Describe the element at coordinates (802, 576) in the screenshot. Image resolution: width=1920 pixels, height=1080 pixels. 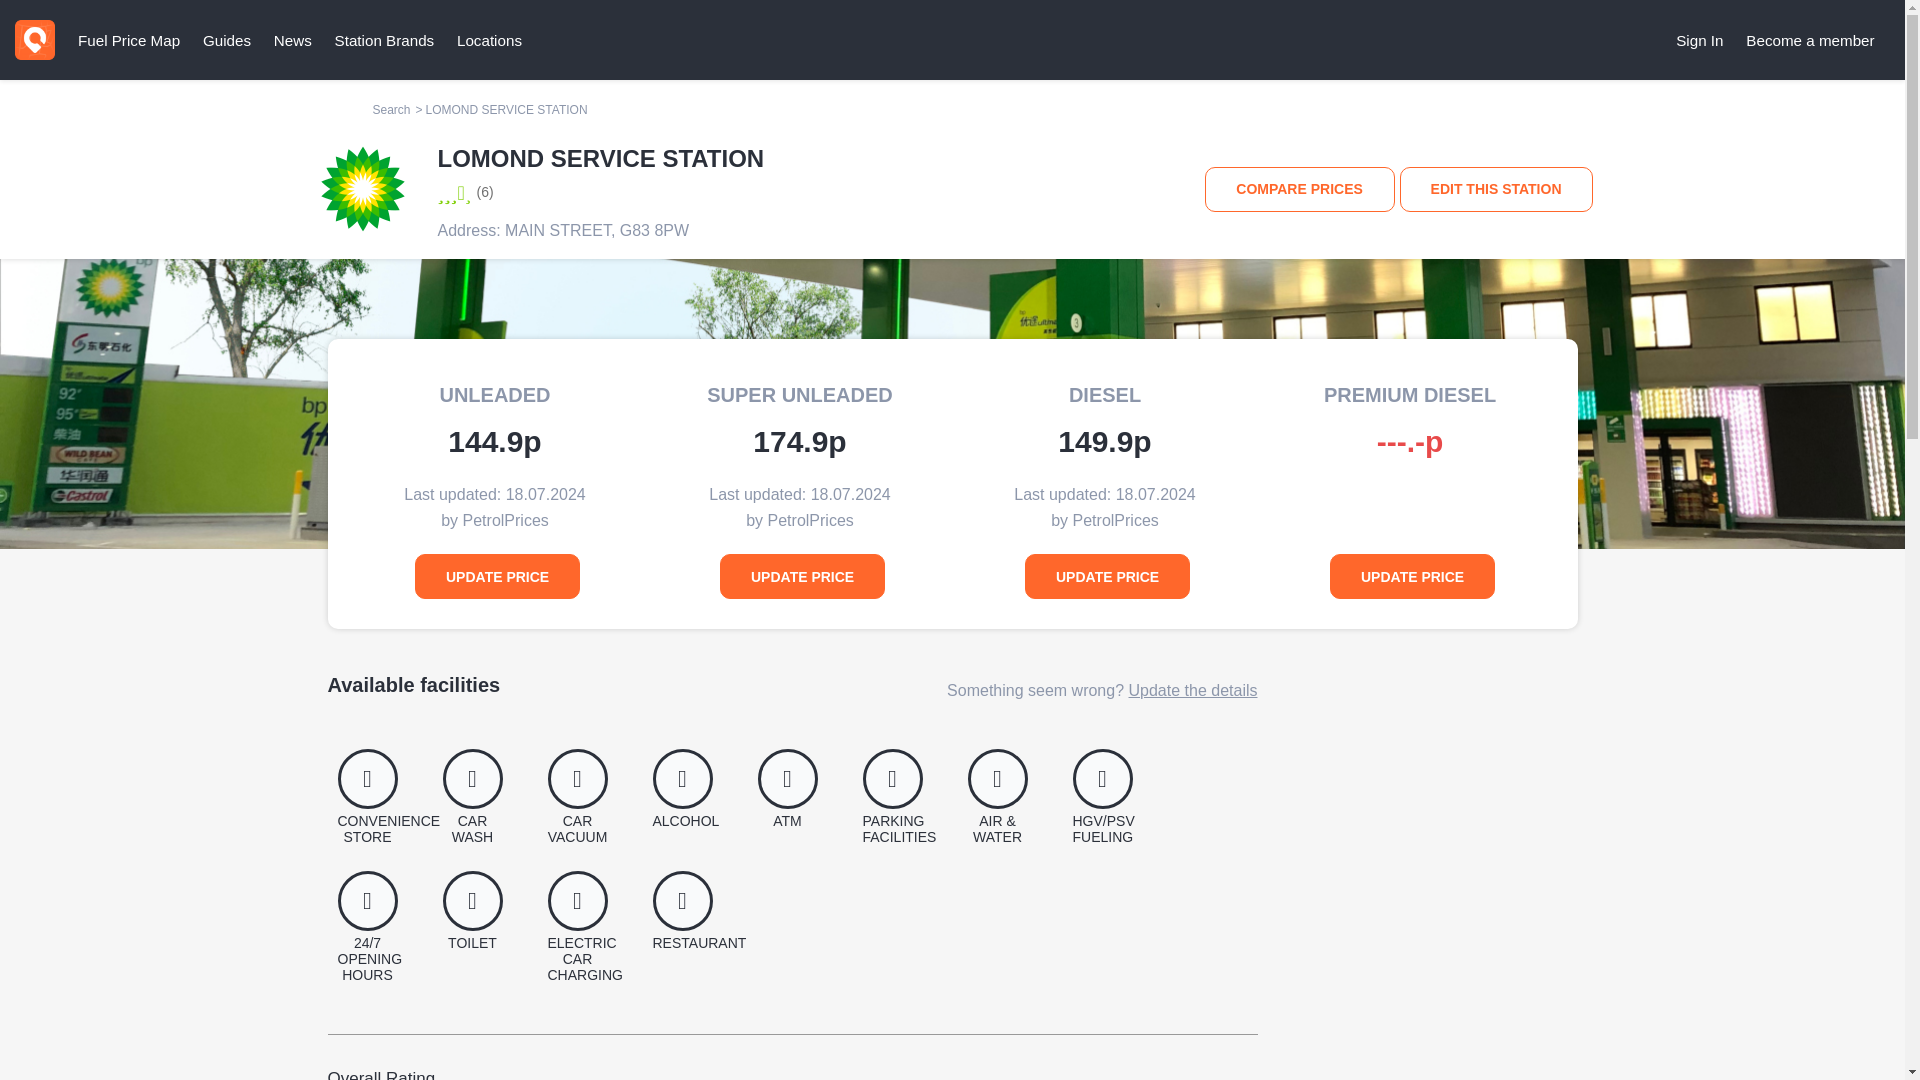
I see `UPDATE PRICE` at that location.